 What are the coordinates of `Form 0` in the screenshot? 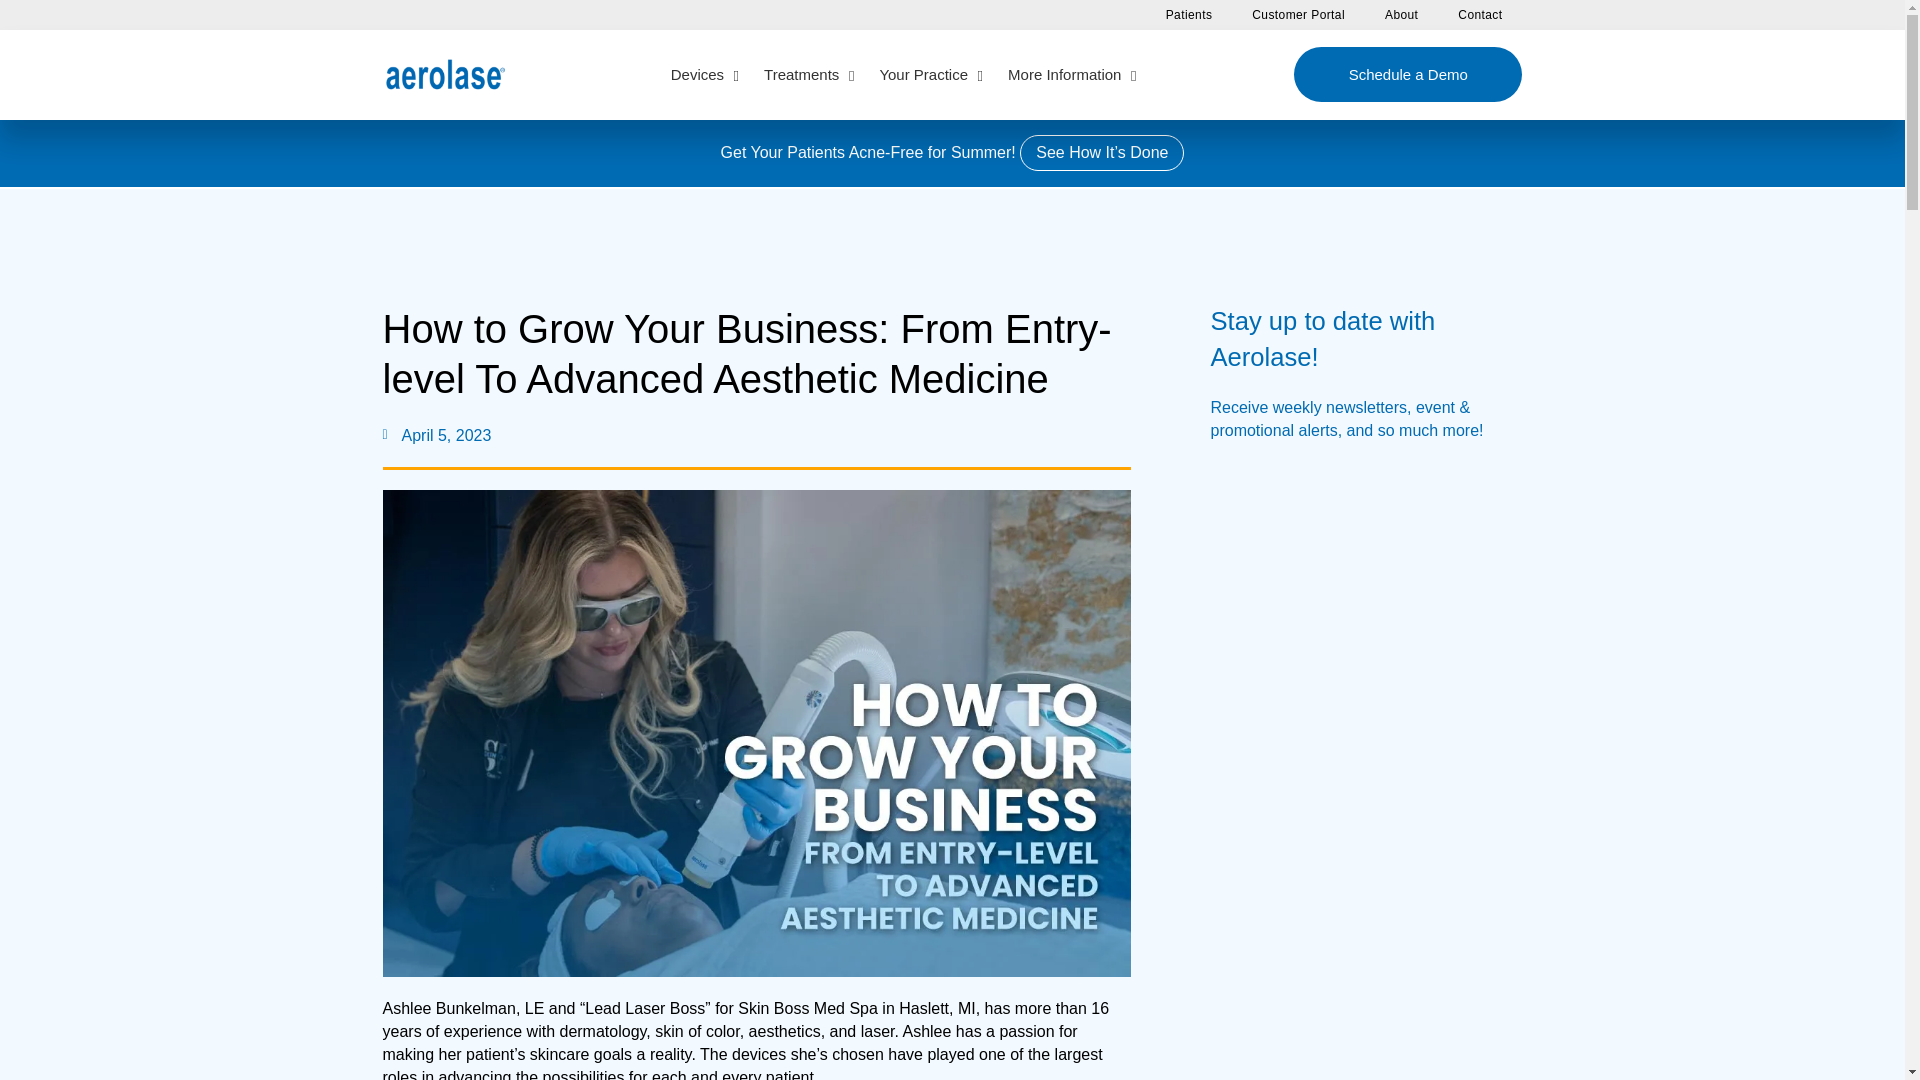 It's located at (1350, 601).